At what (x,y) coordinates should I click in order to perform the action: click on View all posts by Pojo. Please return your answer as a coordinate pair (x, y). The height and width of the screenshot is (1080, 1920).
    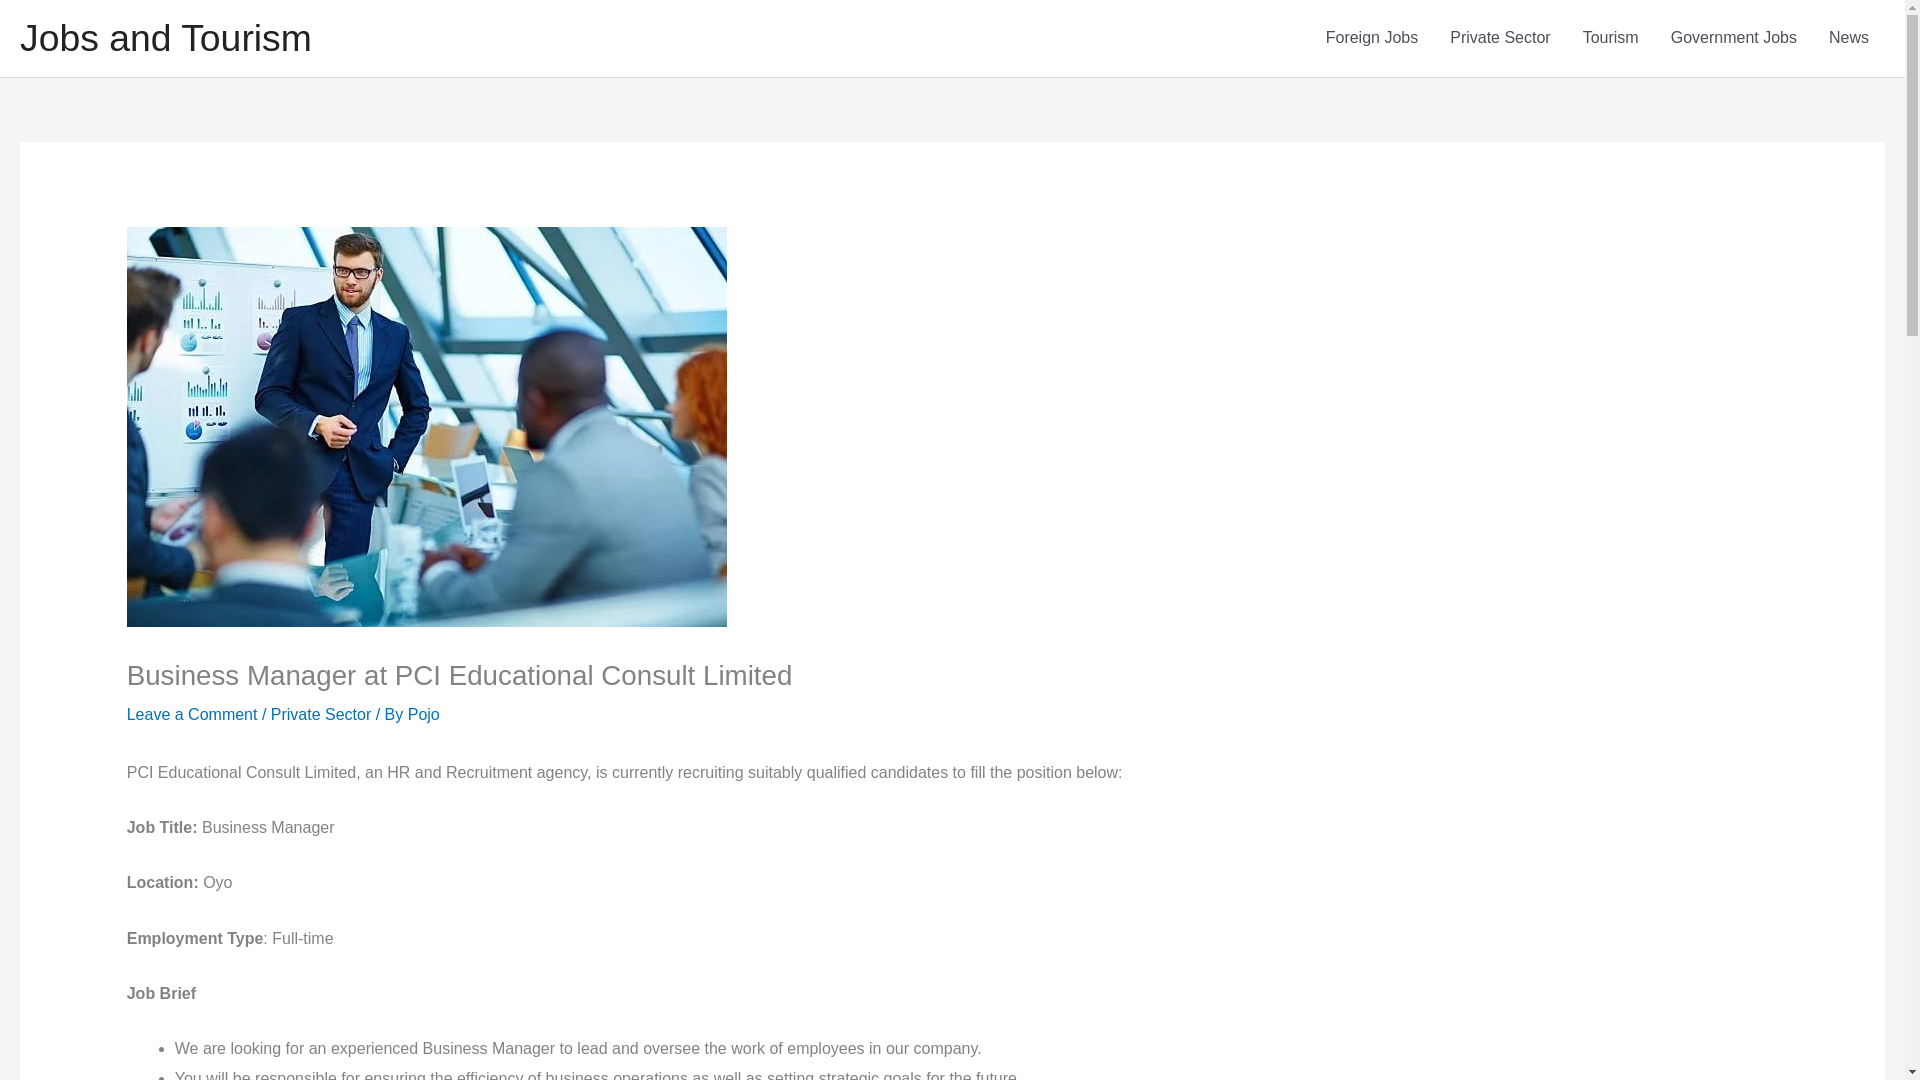
    Looking at the image, I should click on (423, 714).